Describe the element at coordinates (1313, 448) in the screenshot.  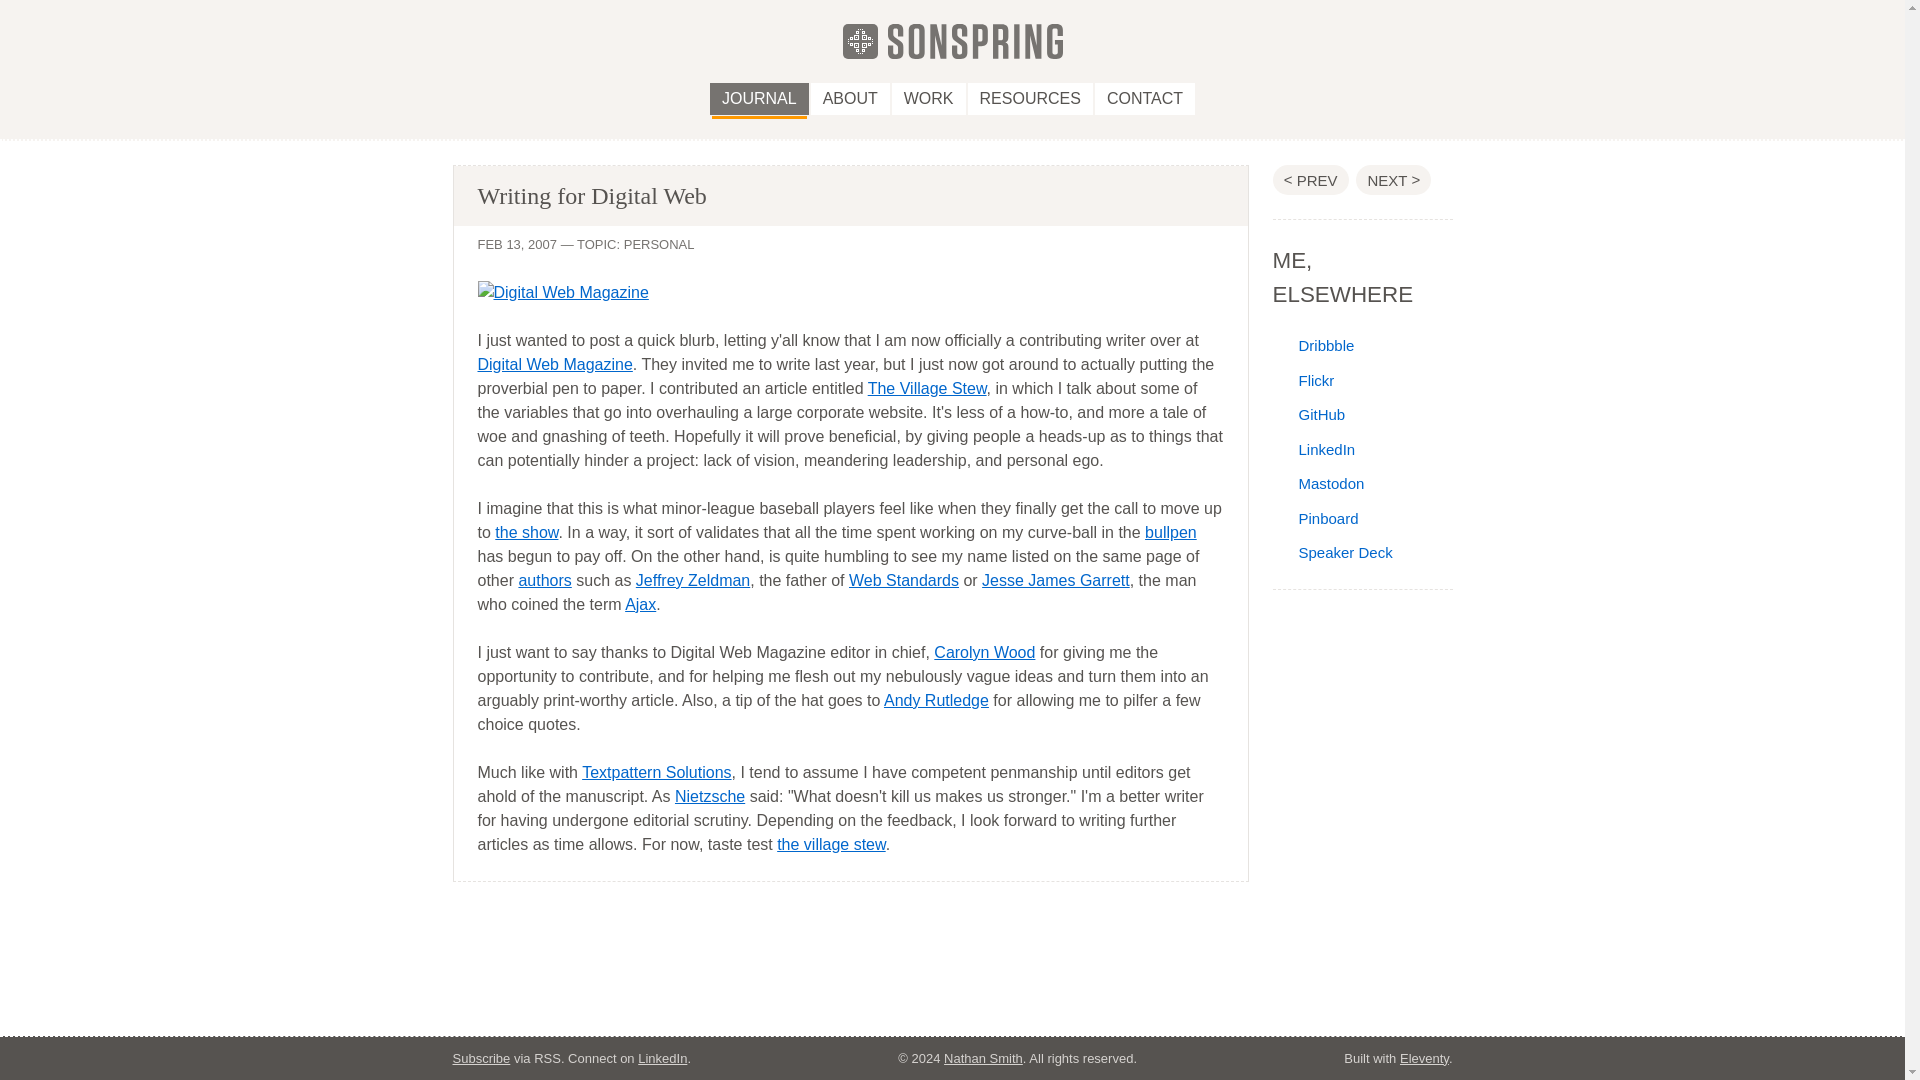
I see `LinkedIn` at that location.